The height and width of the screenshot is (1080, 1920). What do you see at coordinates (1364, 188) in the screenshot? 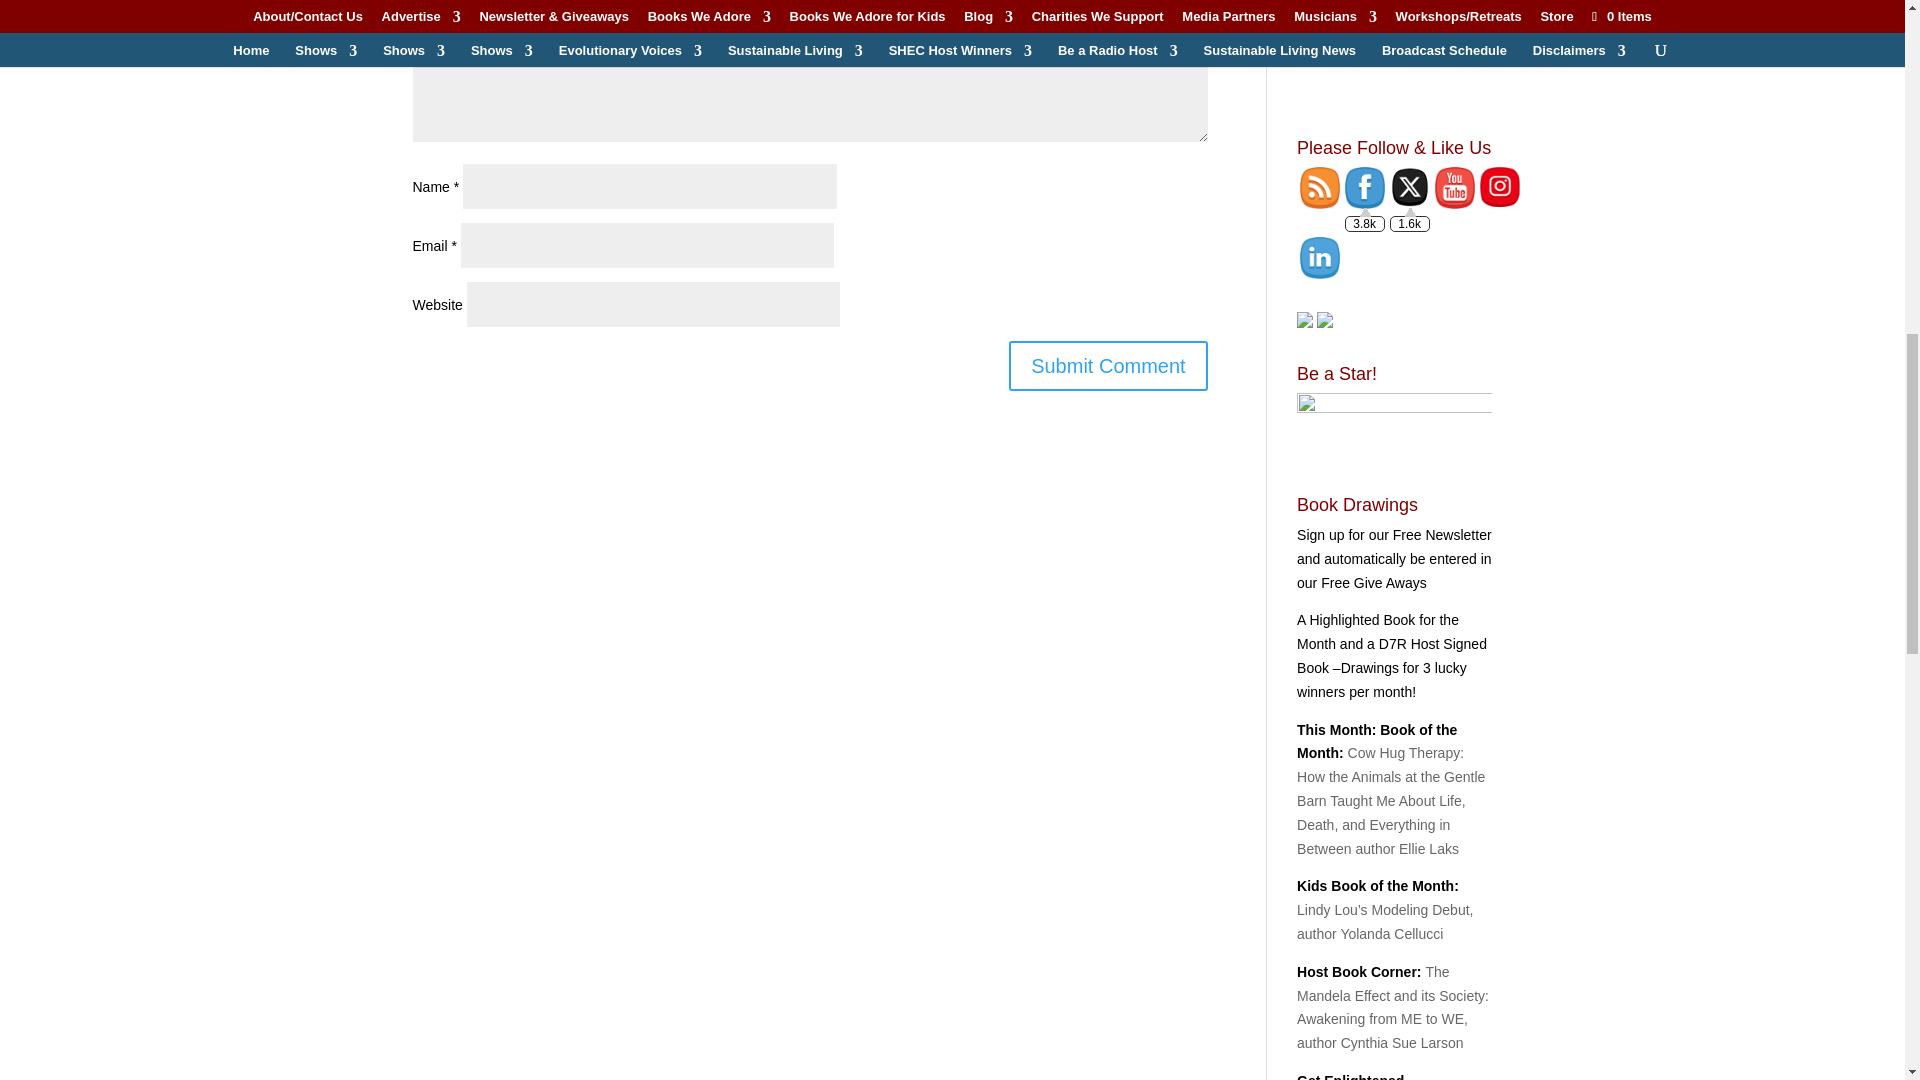
I see `Facebook` at bounding box center [1364, 188].